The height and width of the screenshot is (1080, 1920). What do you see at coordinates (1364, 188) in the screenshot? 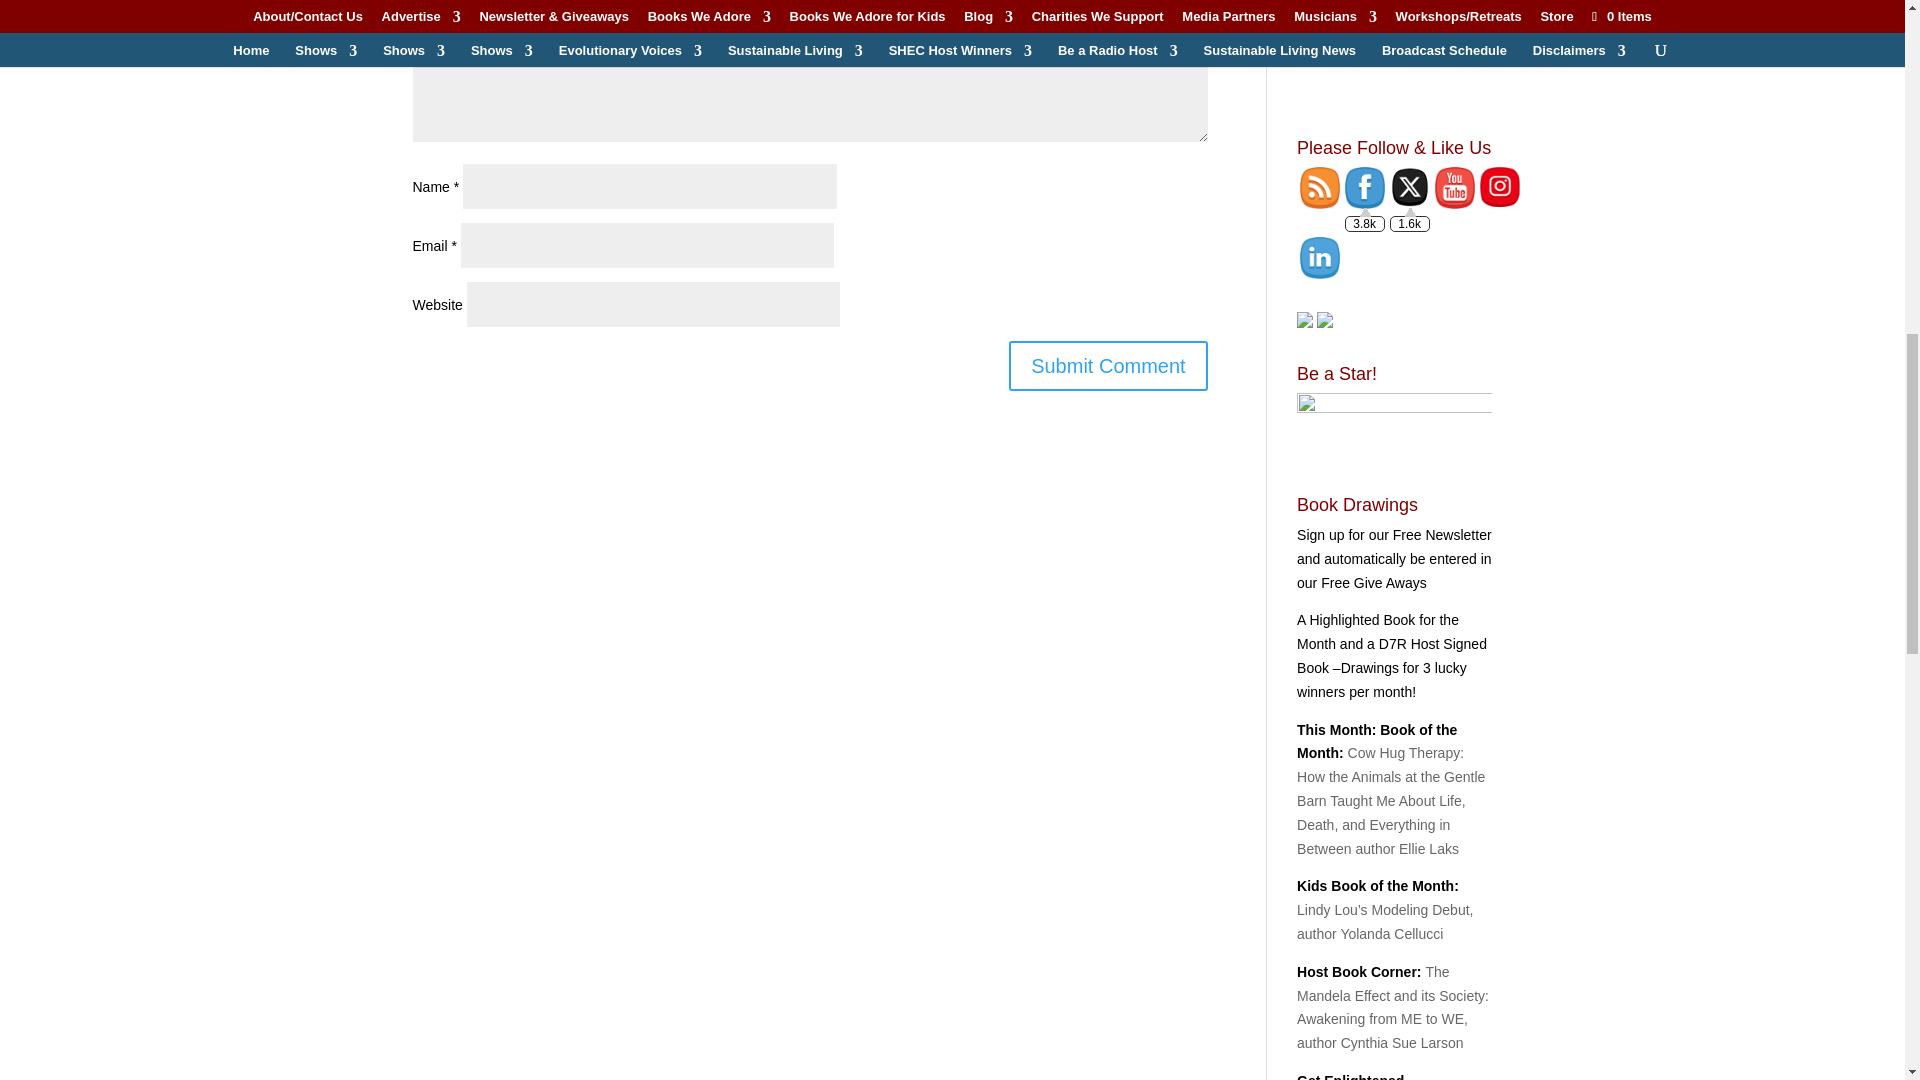
I see `Facebook` at bounding box center [1364, 188].